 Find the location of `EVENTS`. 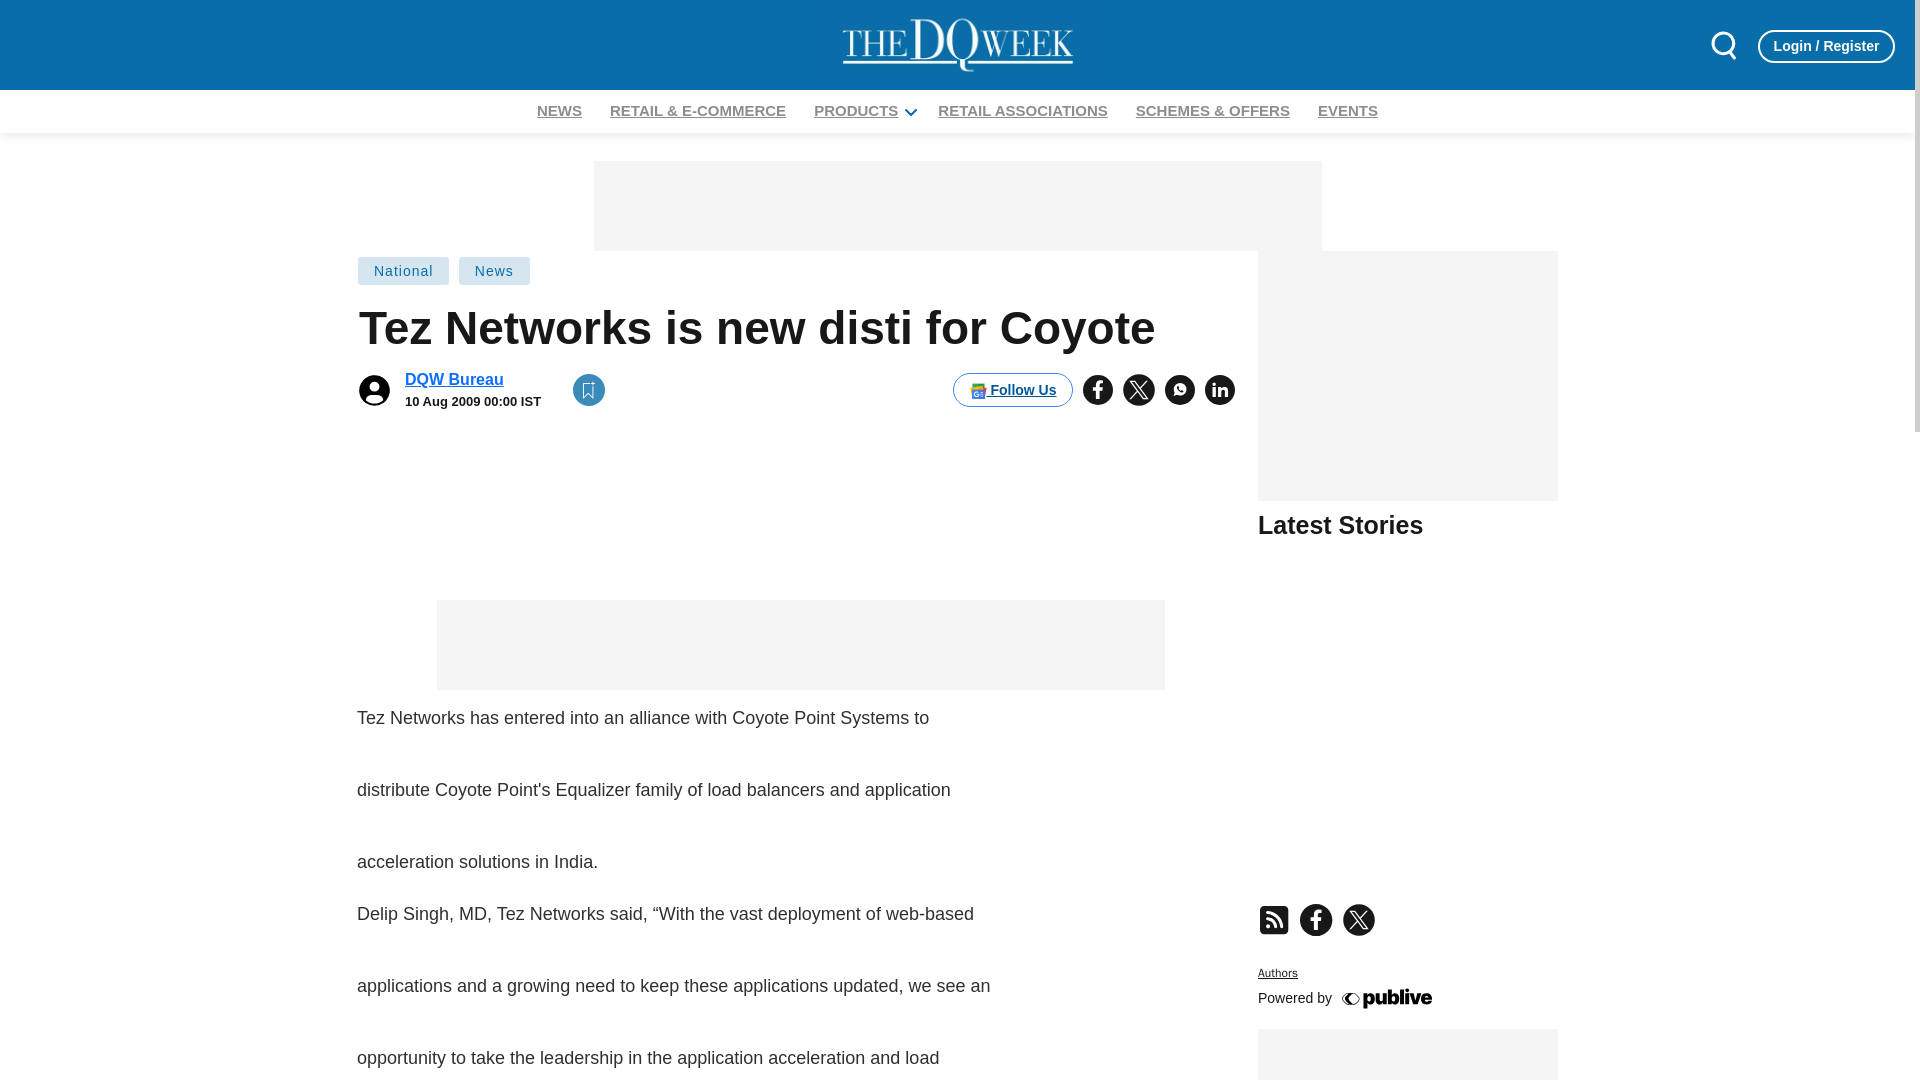

EVENTS is located at coordinates (1348, 110).